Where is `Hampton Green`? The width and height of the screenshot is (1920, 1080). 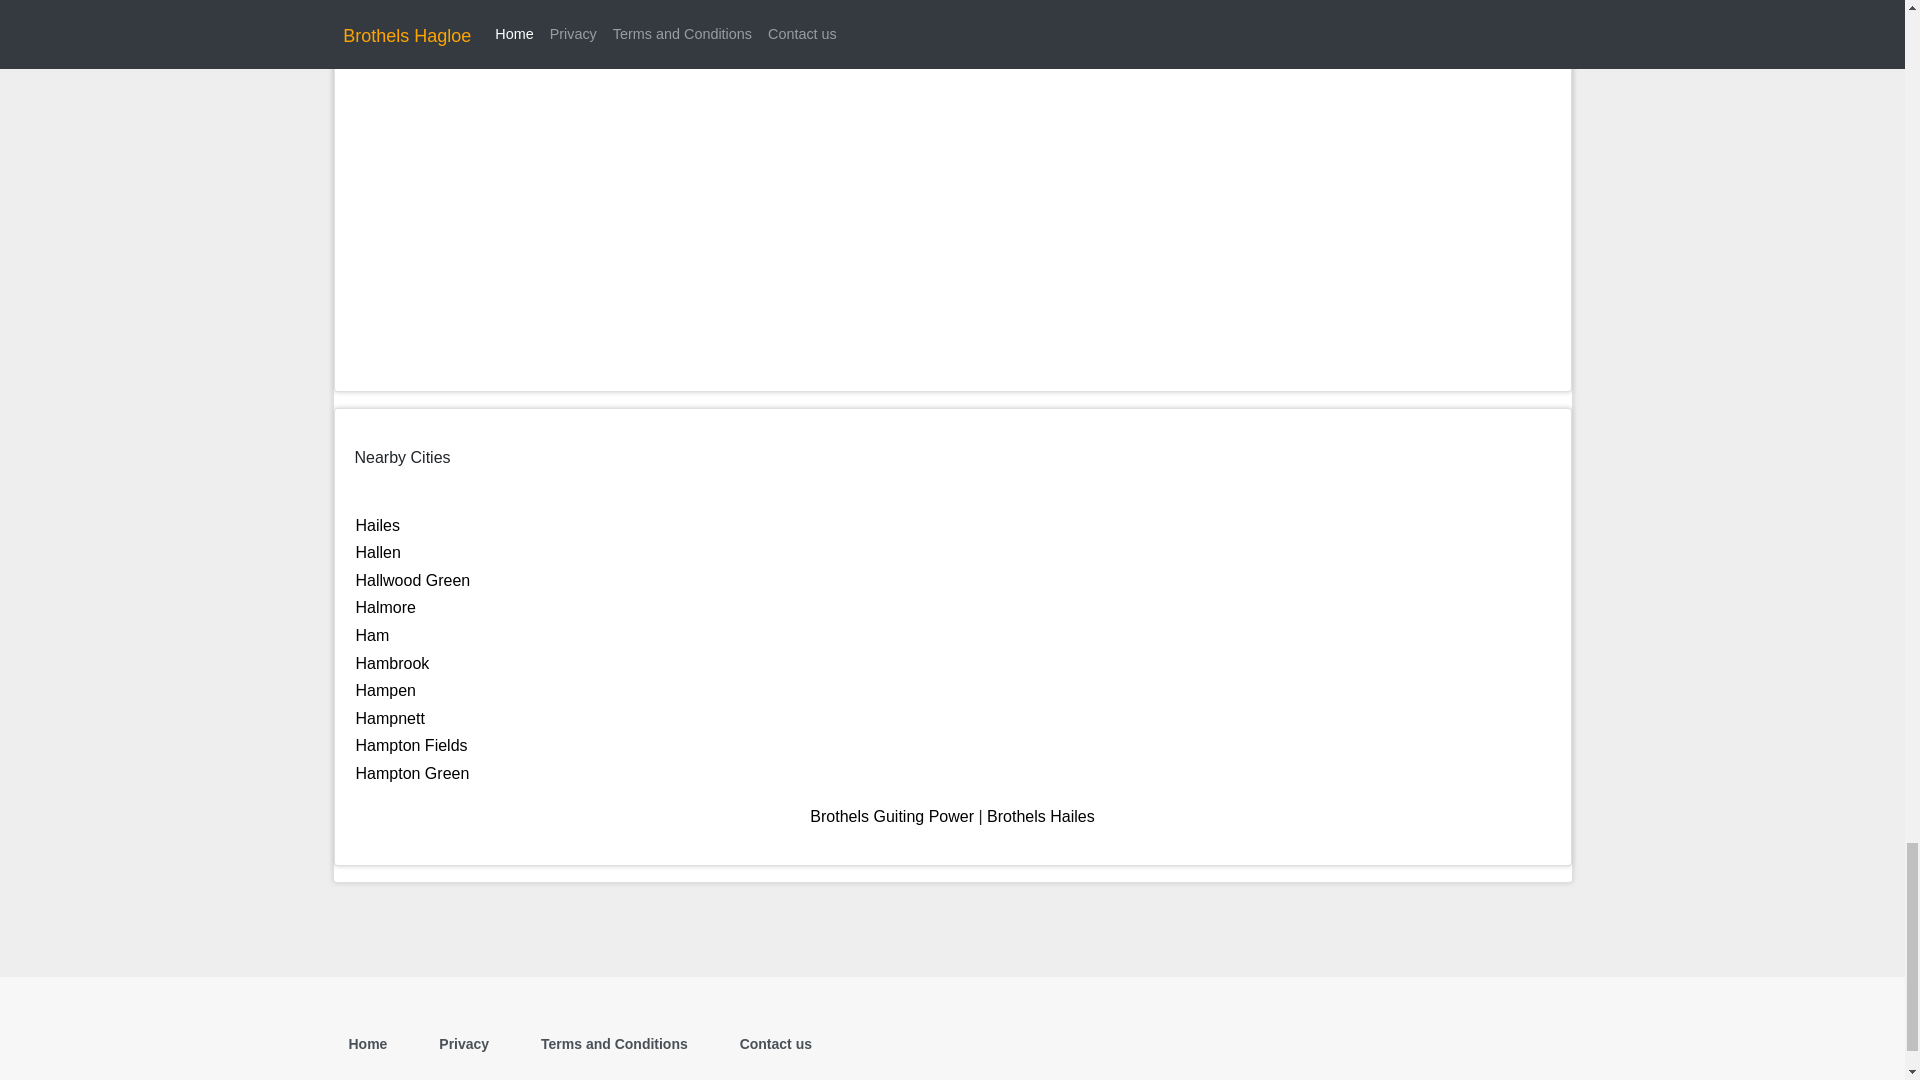
Hampton Green is located at coordinates (412, 772).